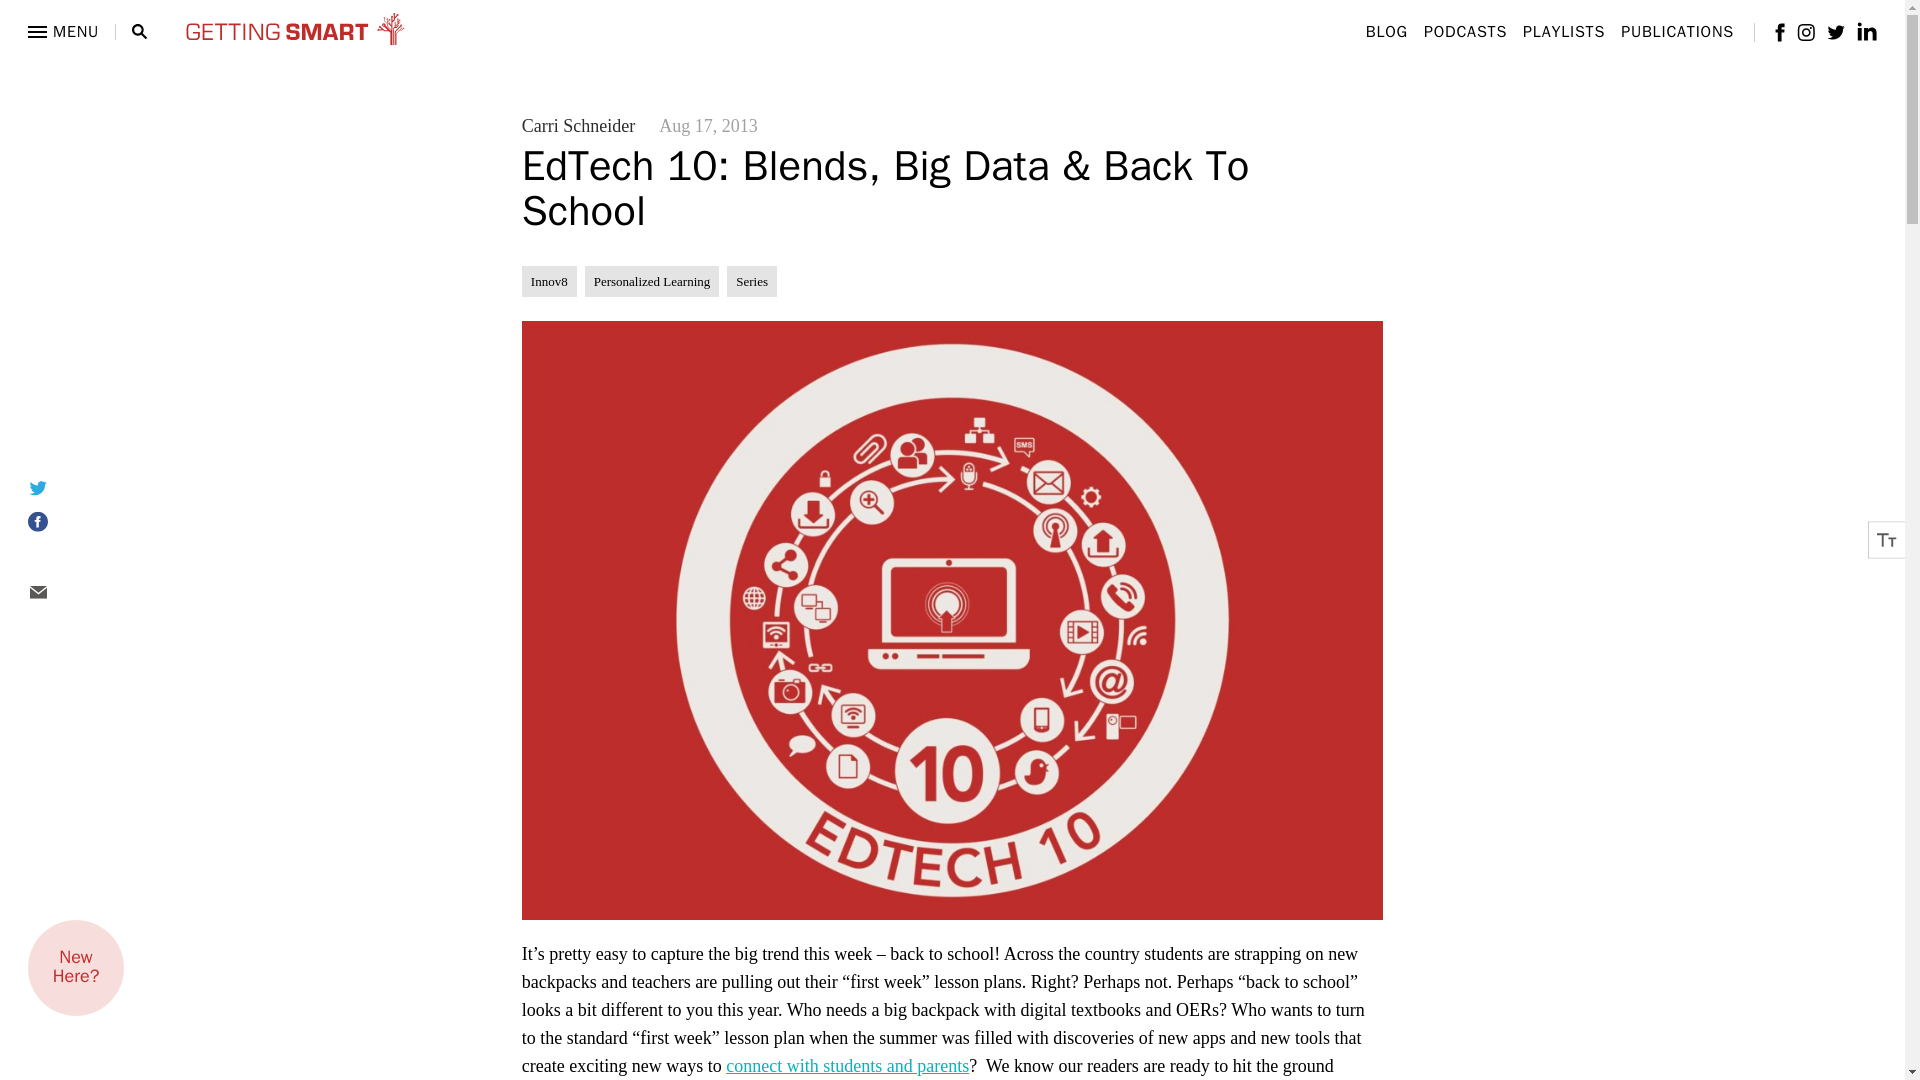 The image size is (1920, 1080). Describe the element at coordinates (1466, 32) in the screenshot. I see `PODCASTS` at that location.